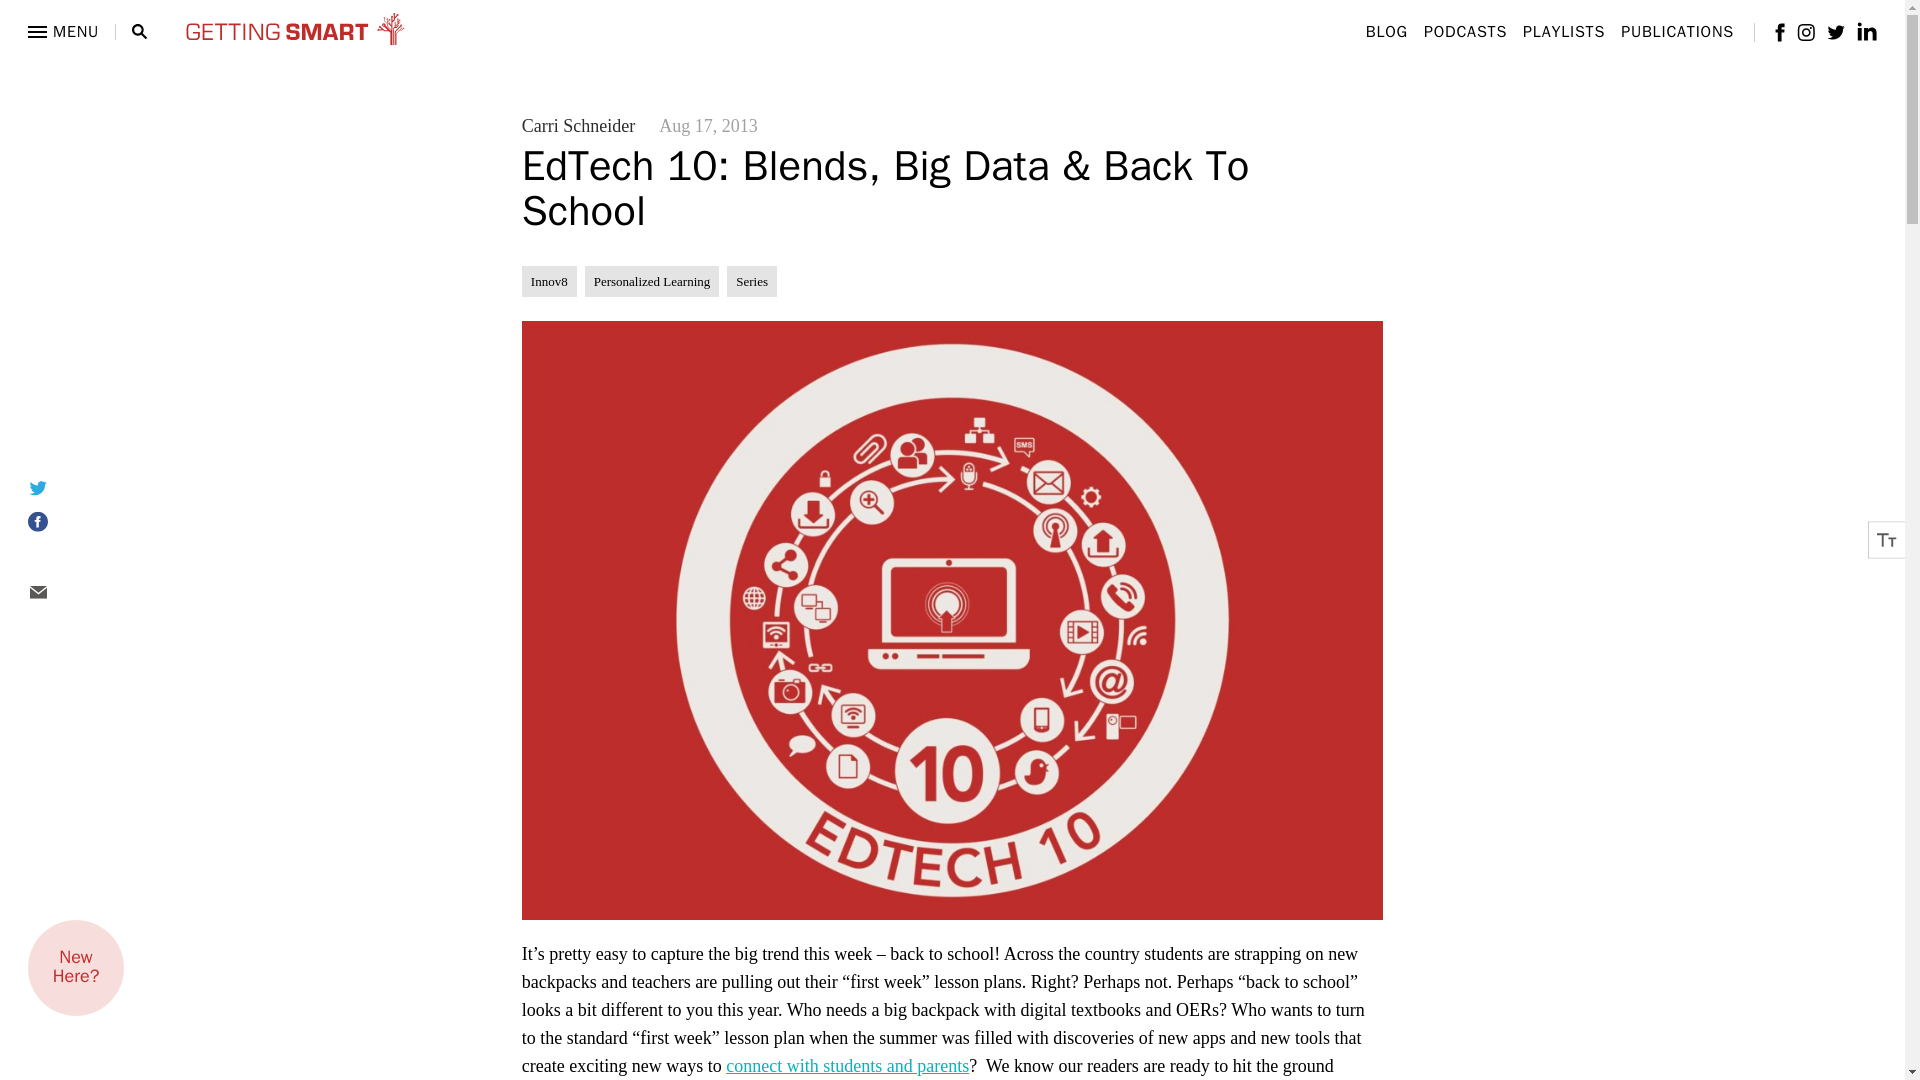 The image size is (1920, 1080). Describe the element at coordinates (1466, 32) in the screenshot. I see `PODCASTS` at that location.